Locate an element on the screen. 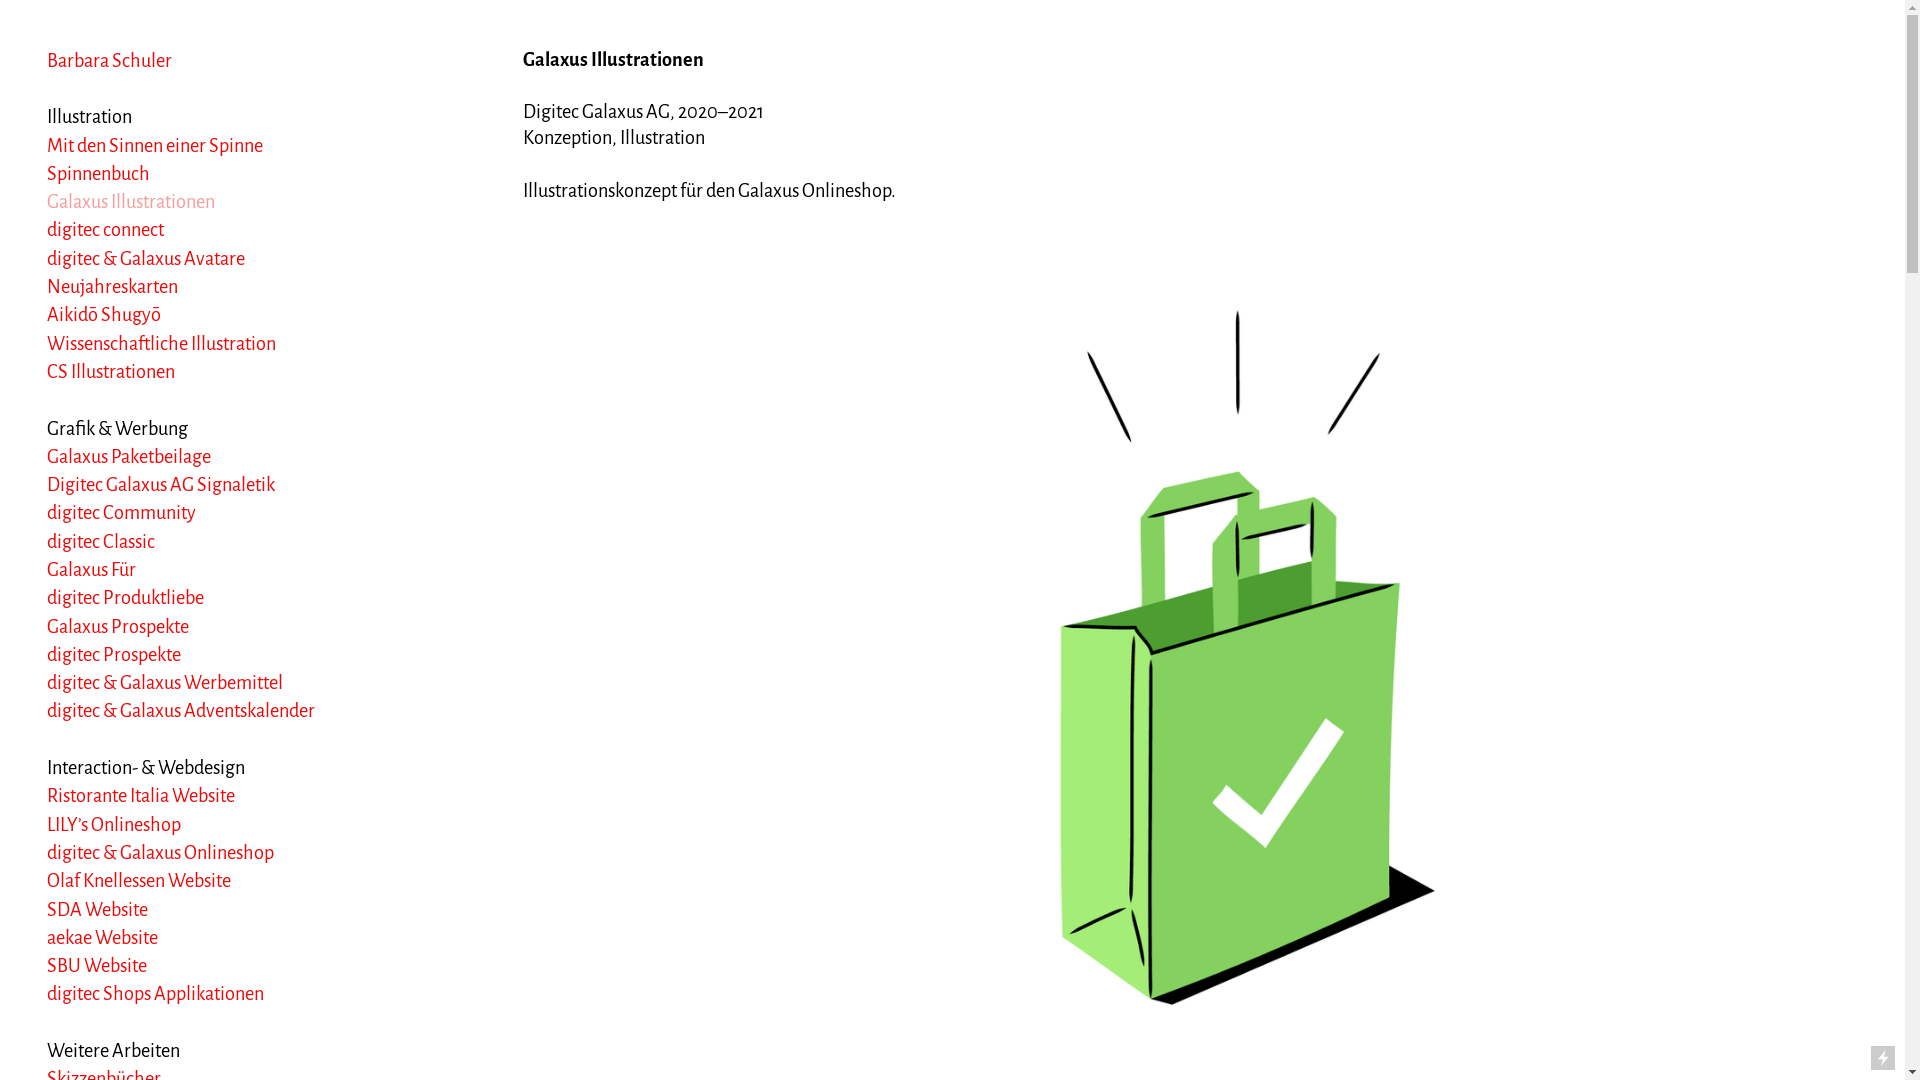 The height and width of the screenshot is (1080, 1920). Spinnenbuch is located at coordinates (98, 174).